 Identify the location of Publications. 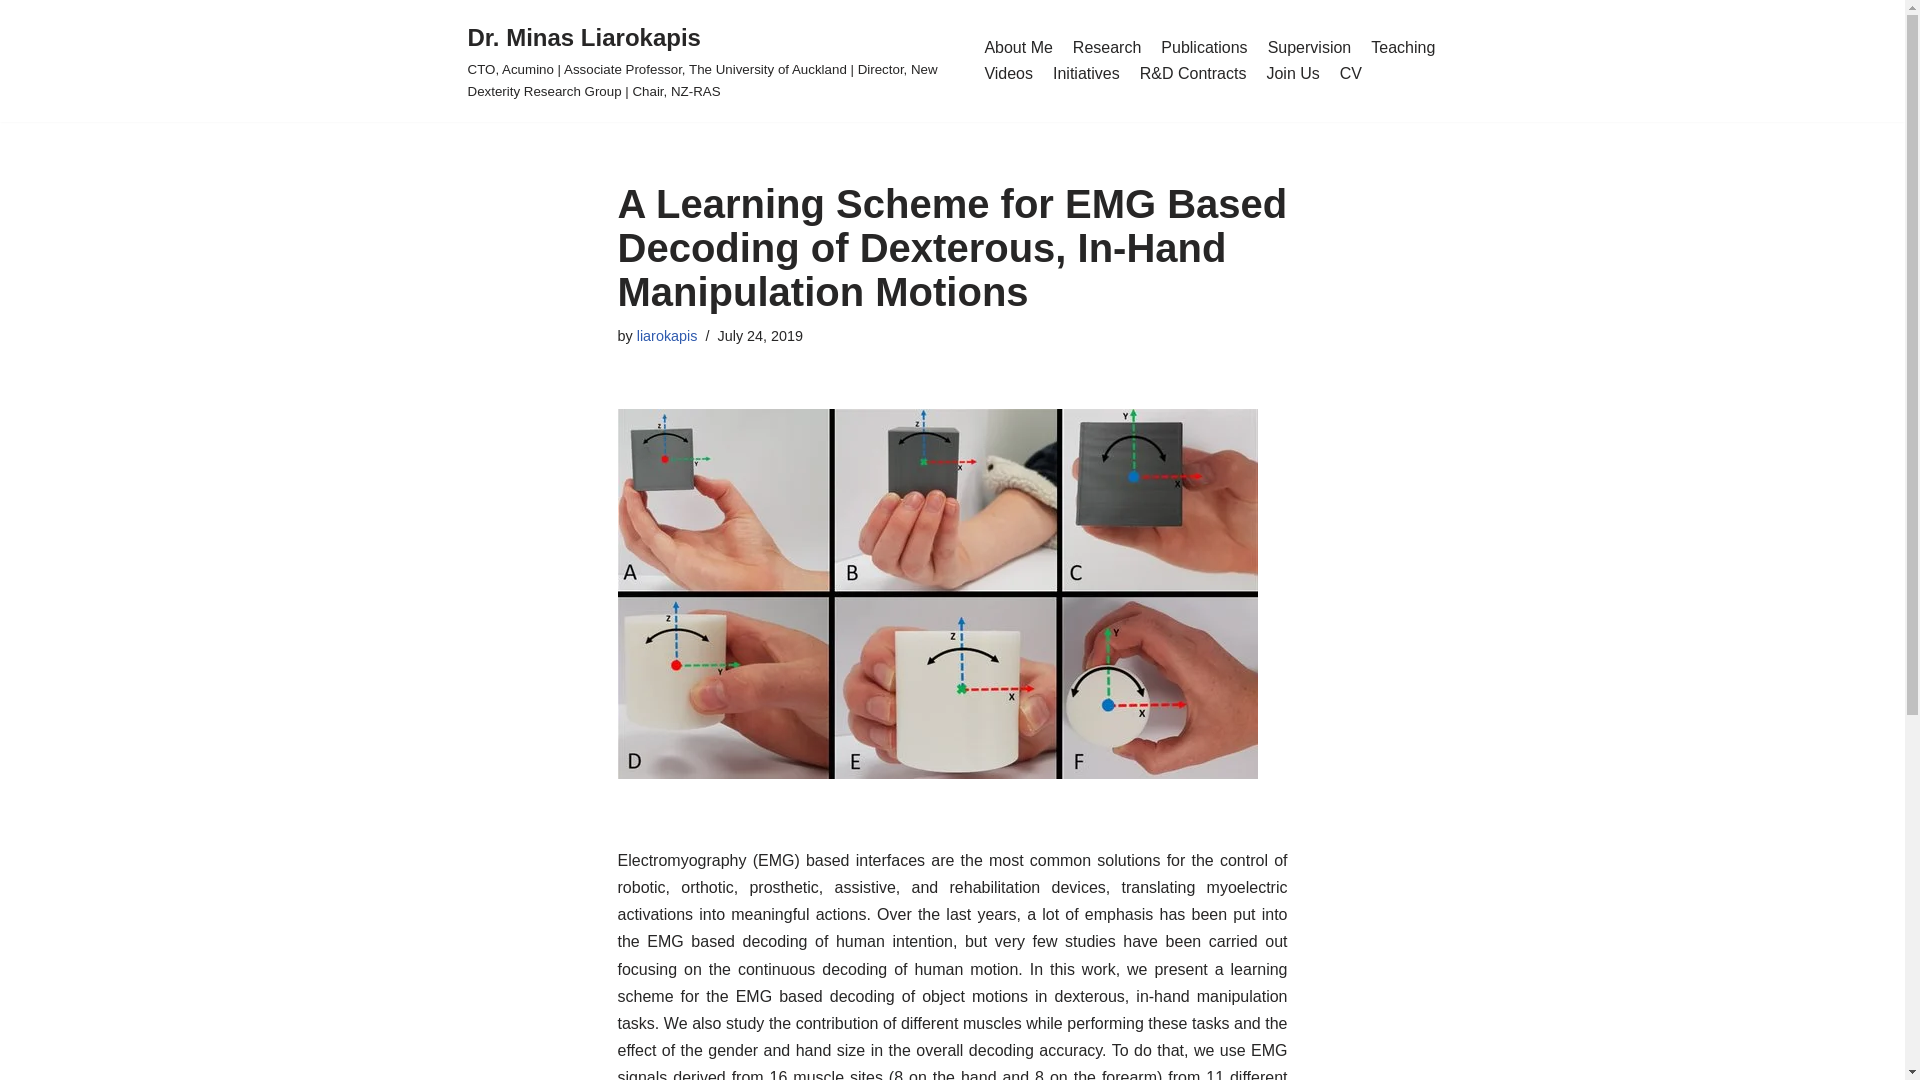
(1204, 47).